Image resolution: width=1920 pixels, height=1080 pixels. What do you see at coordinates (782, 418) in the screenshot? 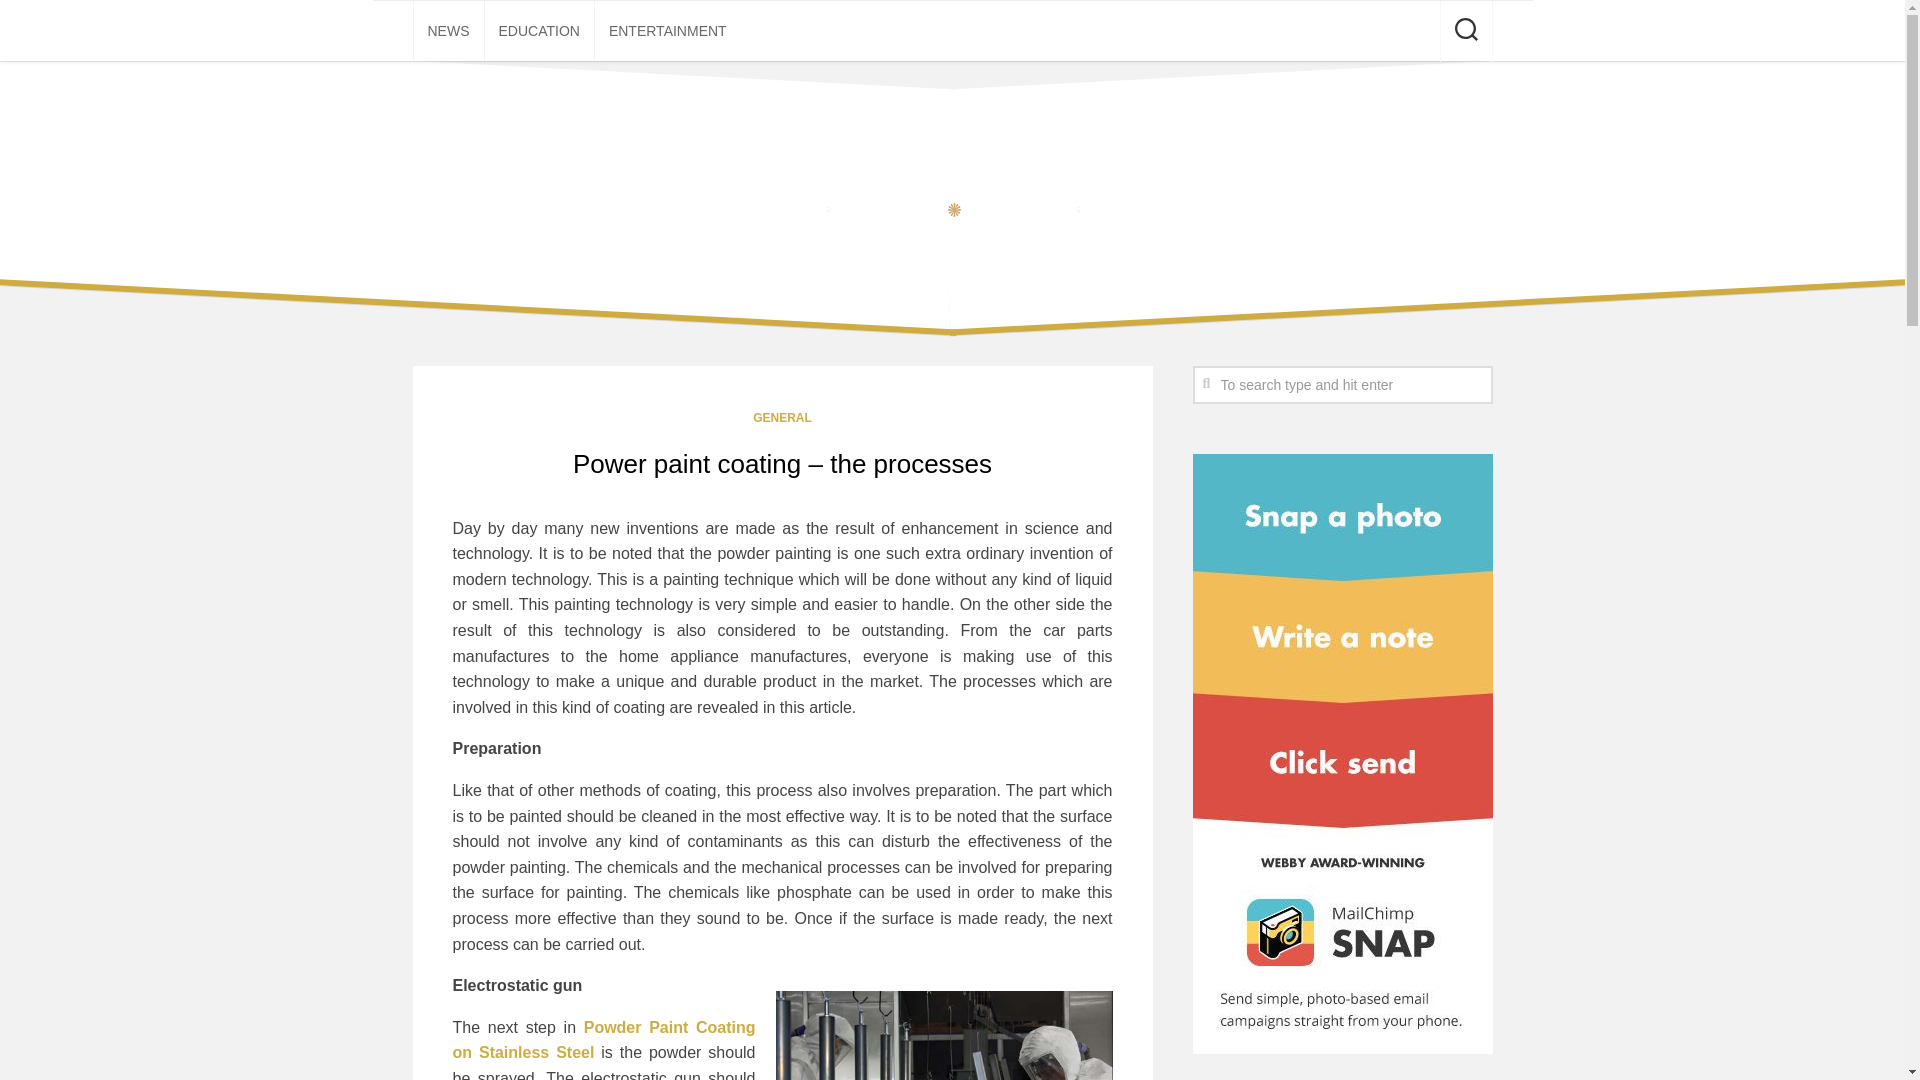
I see `GENERAL` at bounding box center [782, 418].